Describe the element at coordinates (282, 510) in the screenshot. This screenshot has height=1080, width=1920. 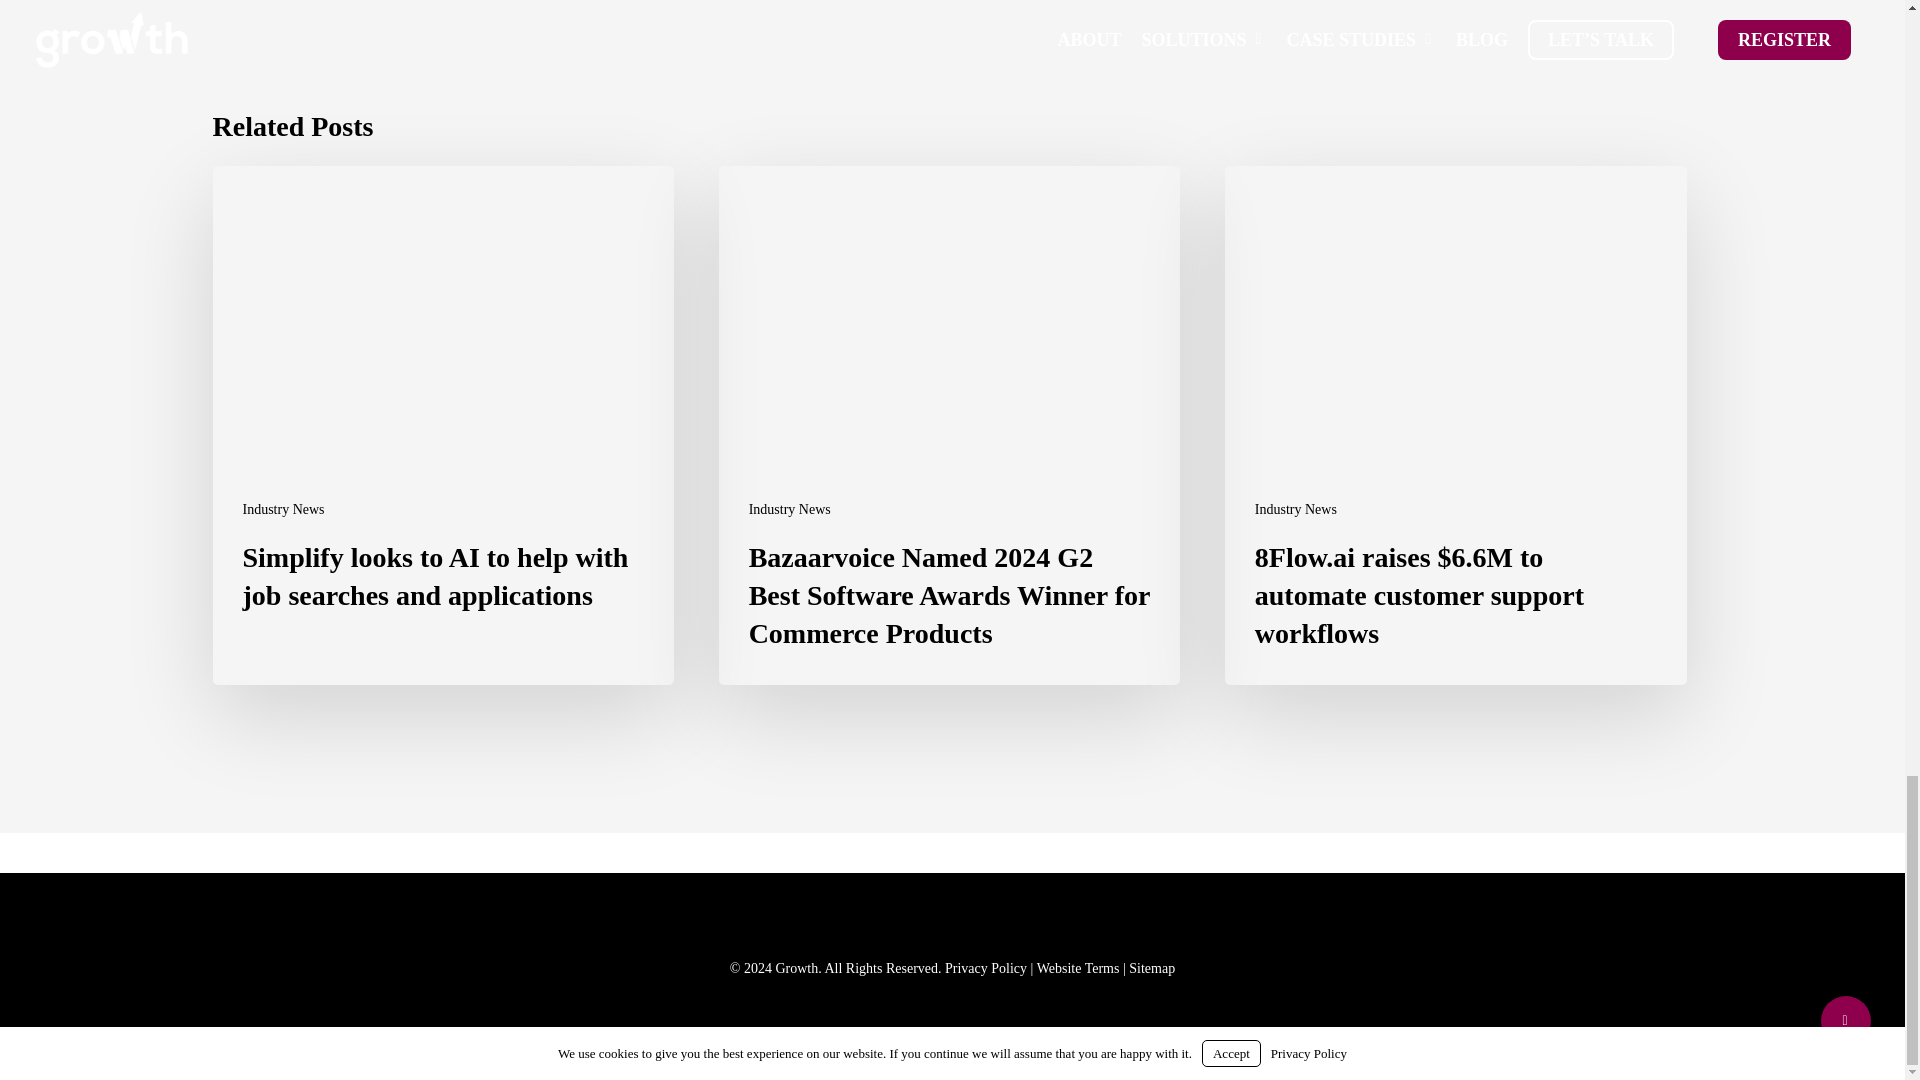
I see `Industry News` at that location.